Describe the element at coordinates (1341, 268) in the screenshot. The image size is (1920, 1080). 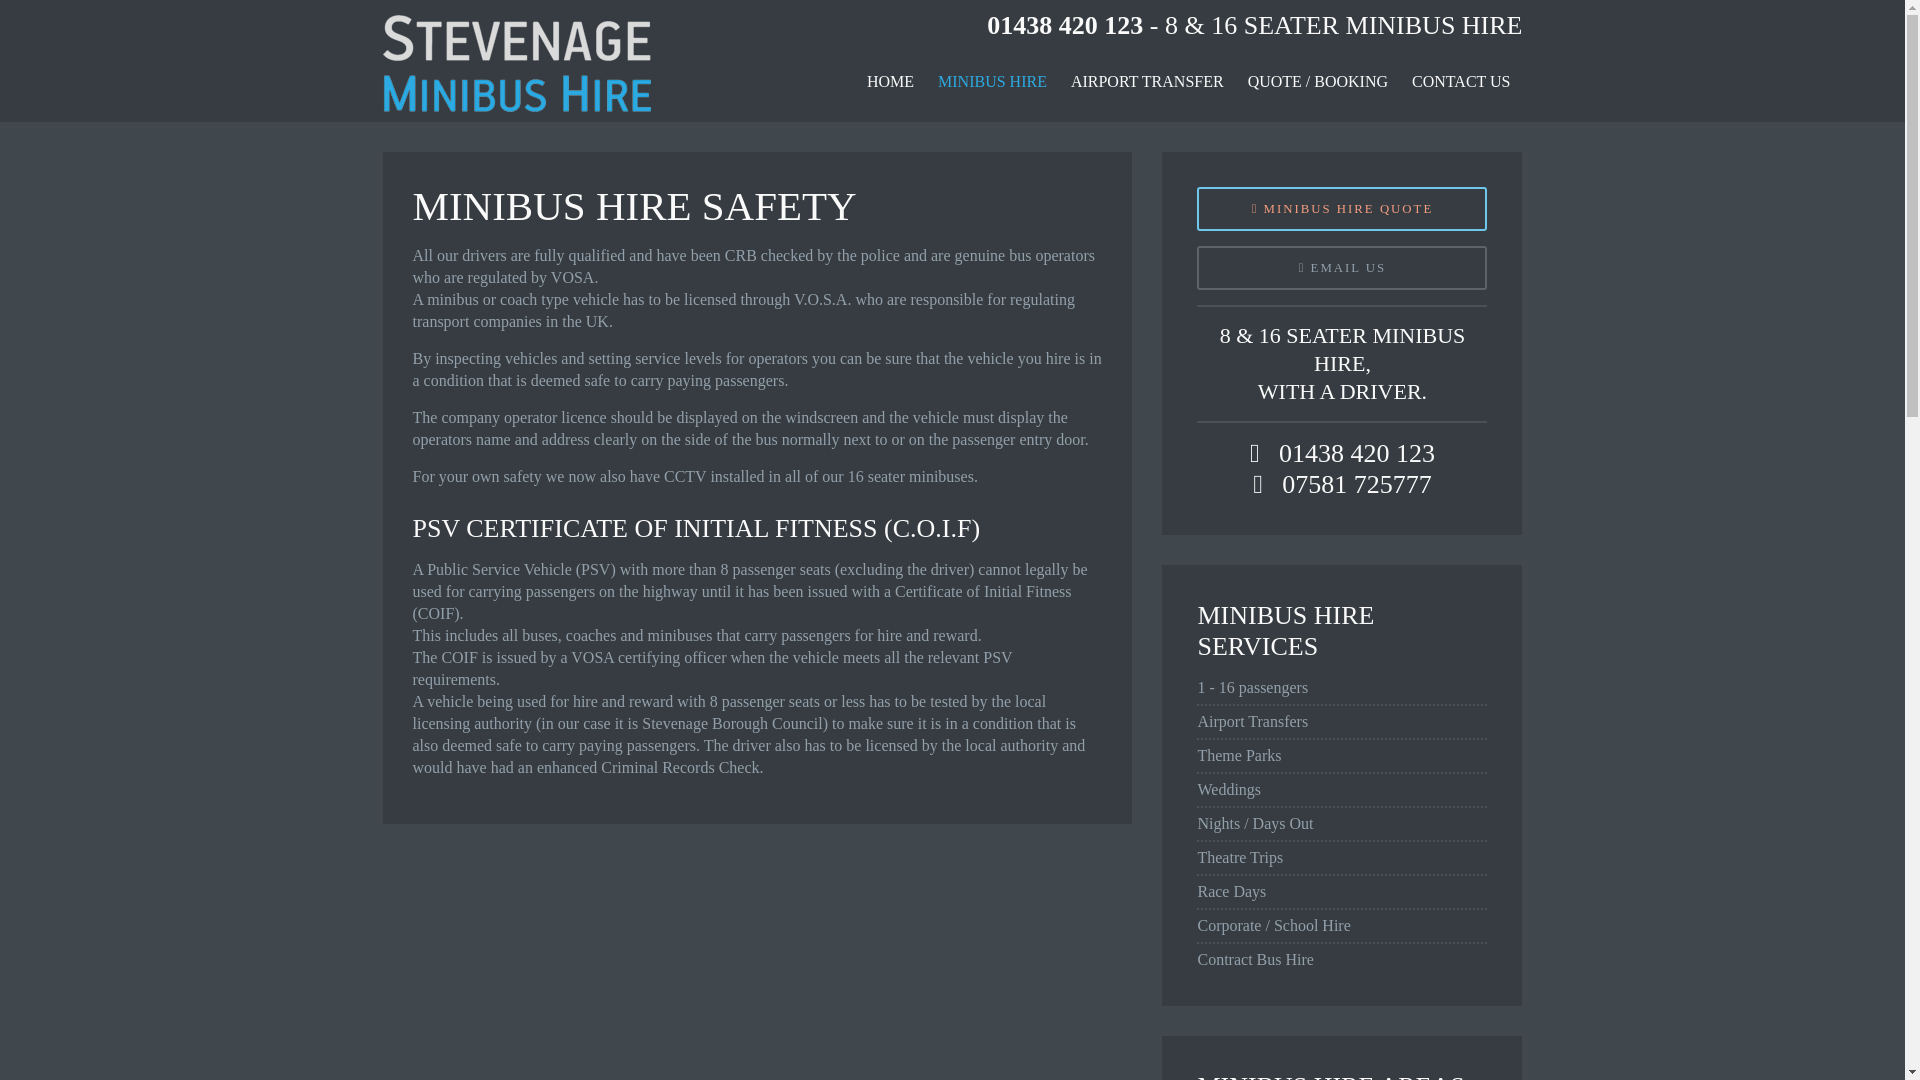
I see `Minibus Hire Quote` at that location.